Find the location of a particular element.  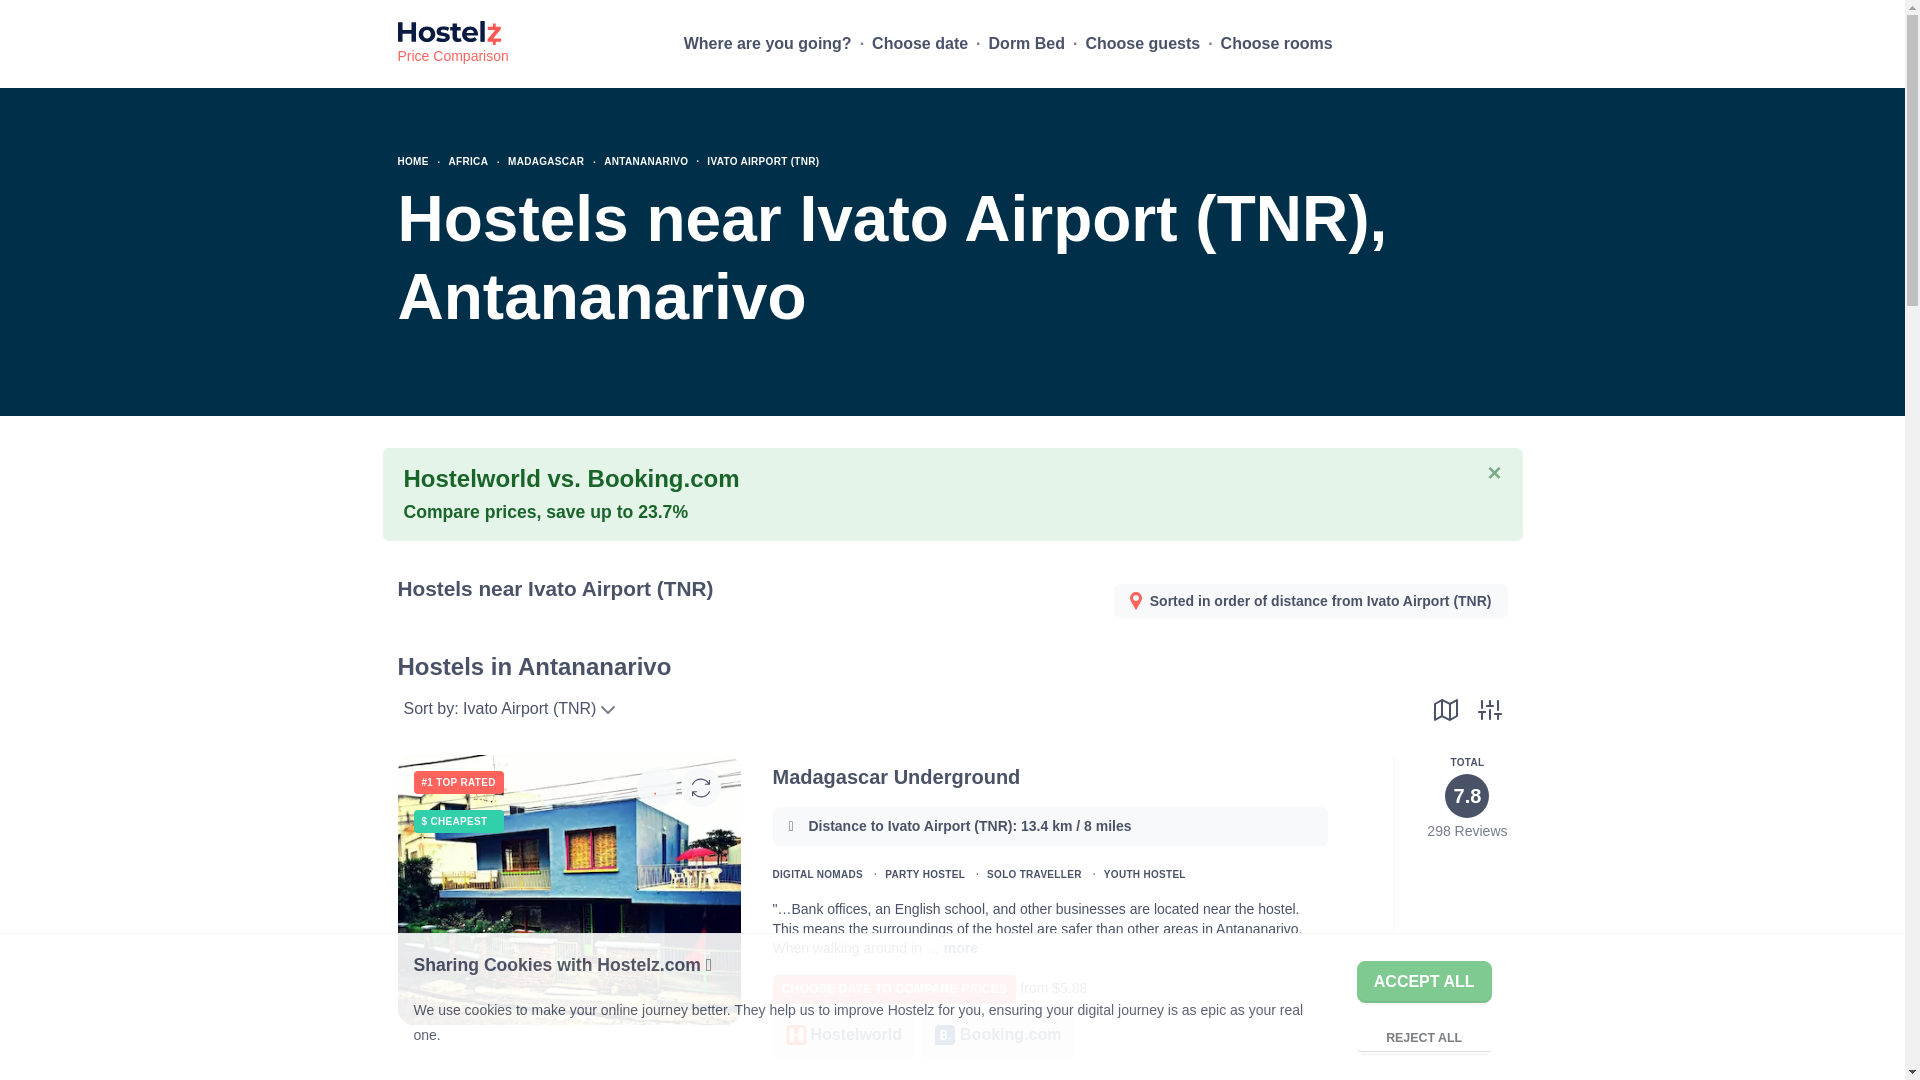

MADAGASCAR is located at coordinates (546, 161).